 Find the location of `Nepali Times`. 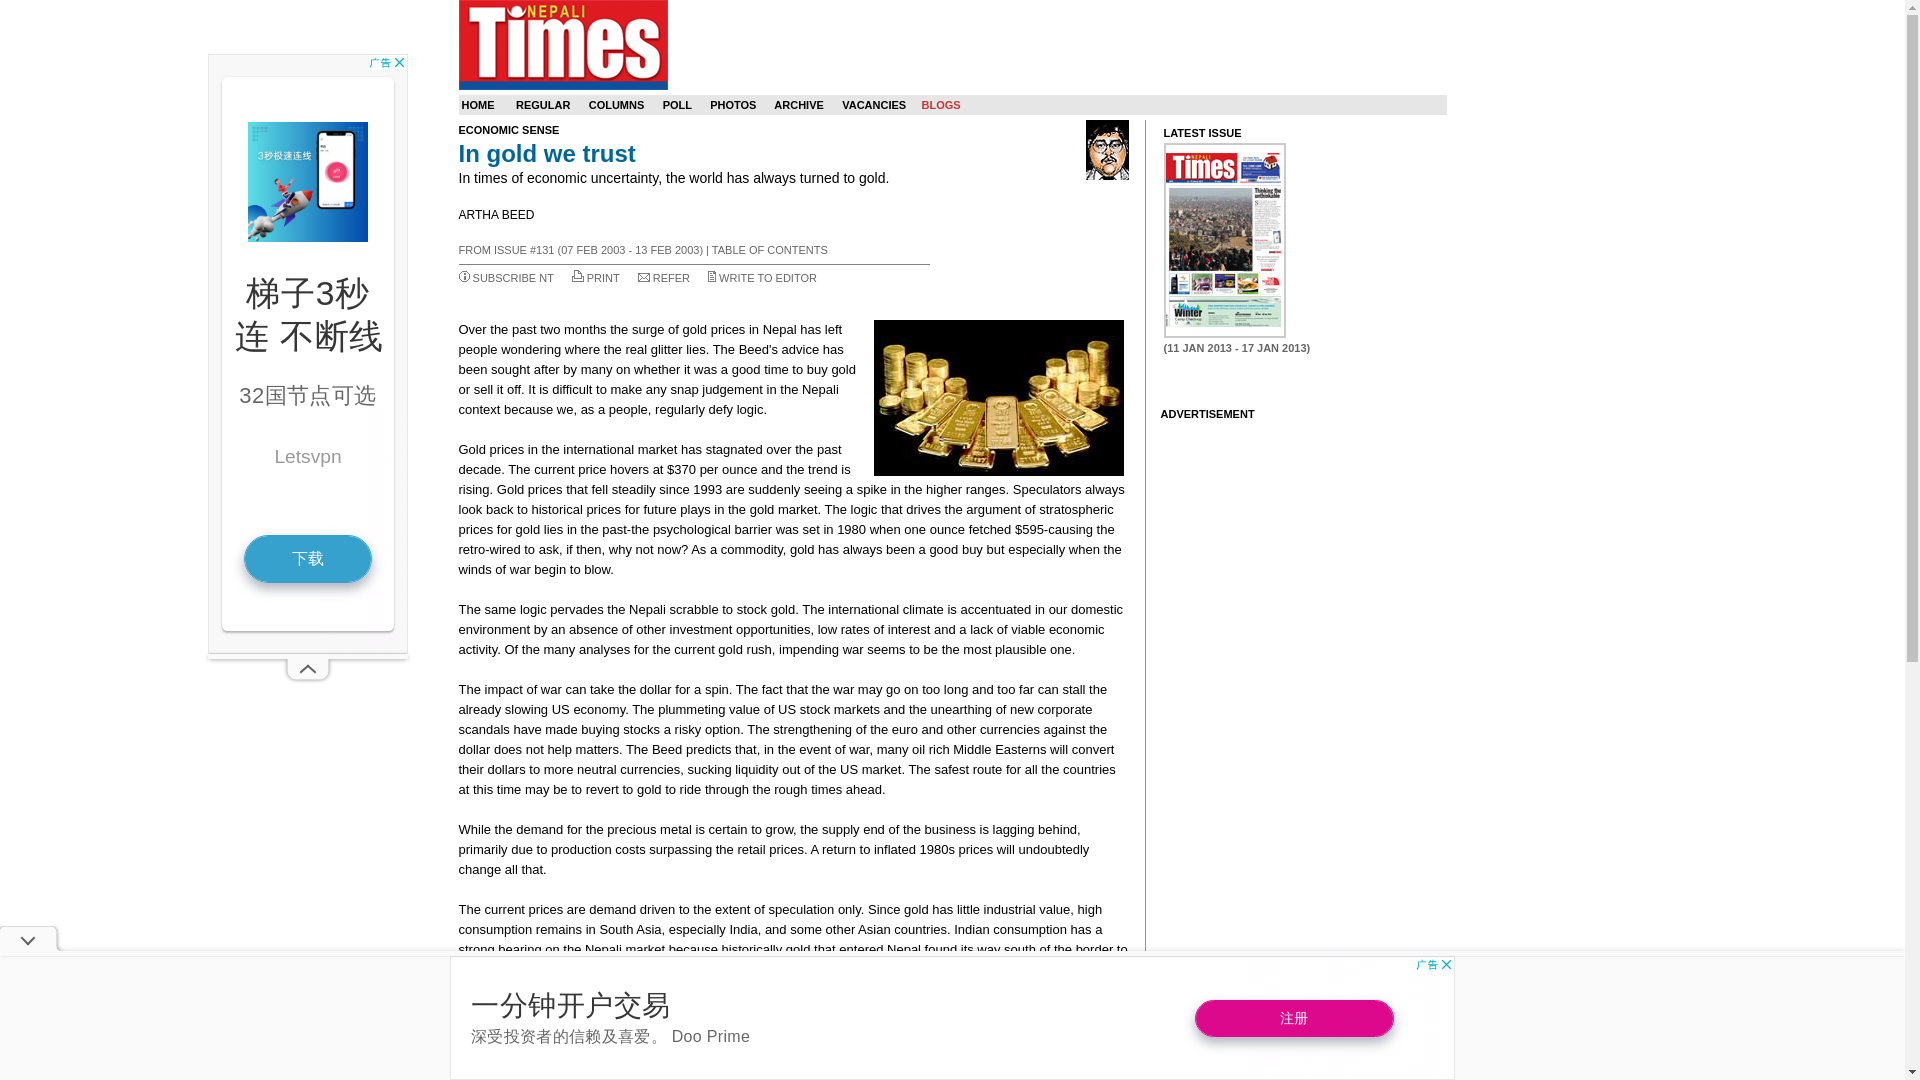

Nepali Times is located at coordinates (562, 44).